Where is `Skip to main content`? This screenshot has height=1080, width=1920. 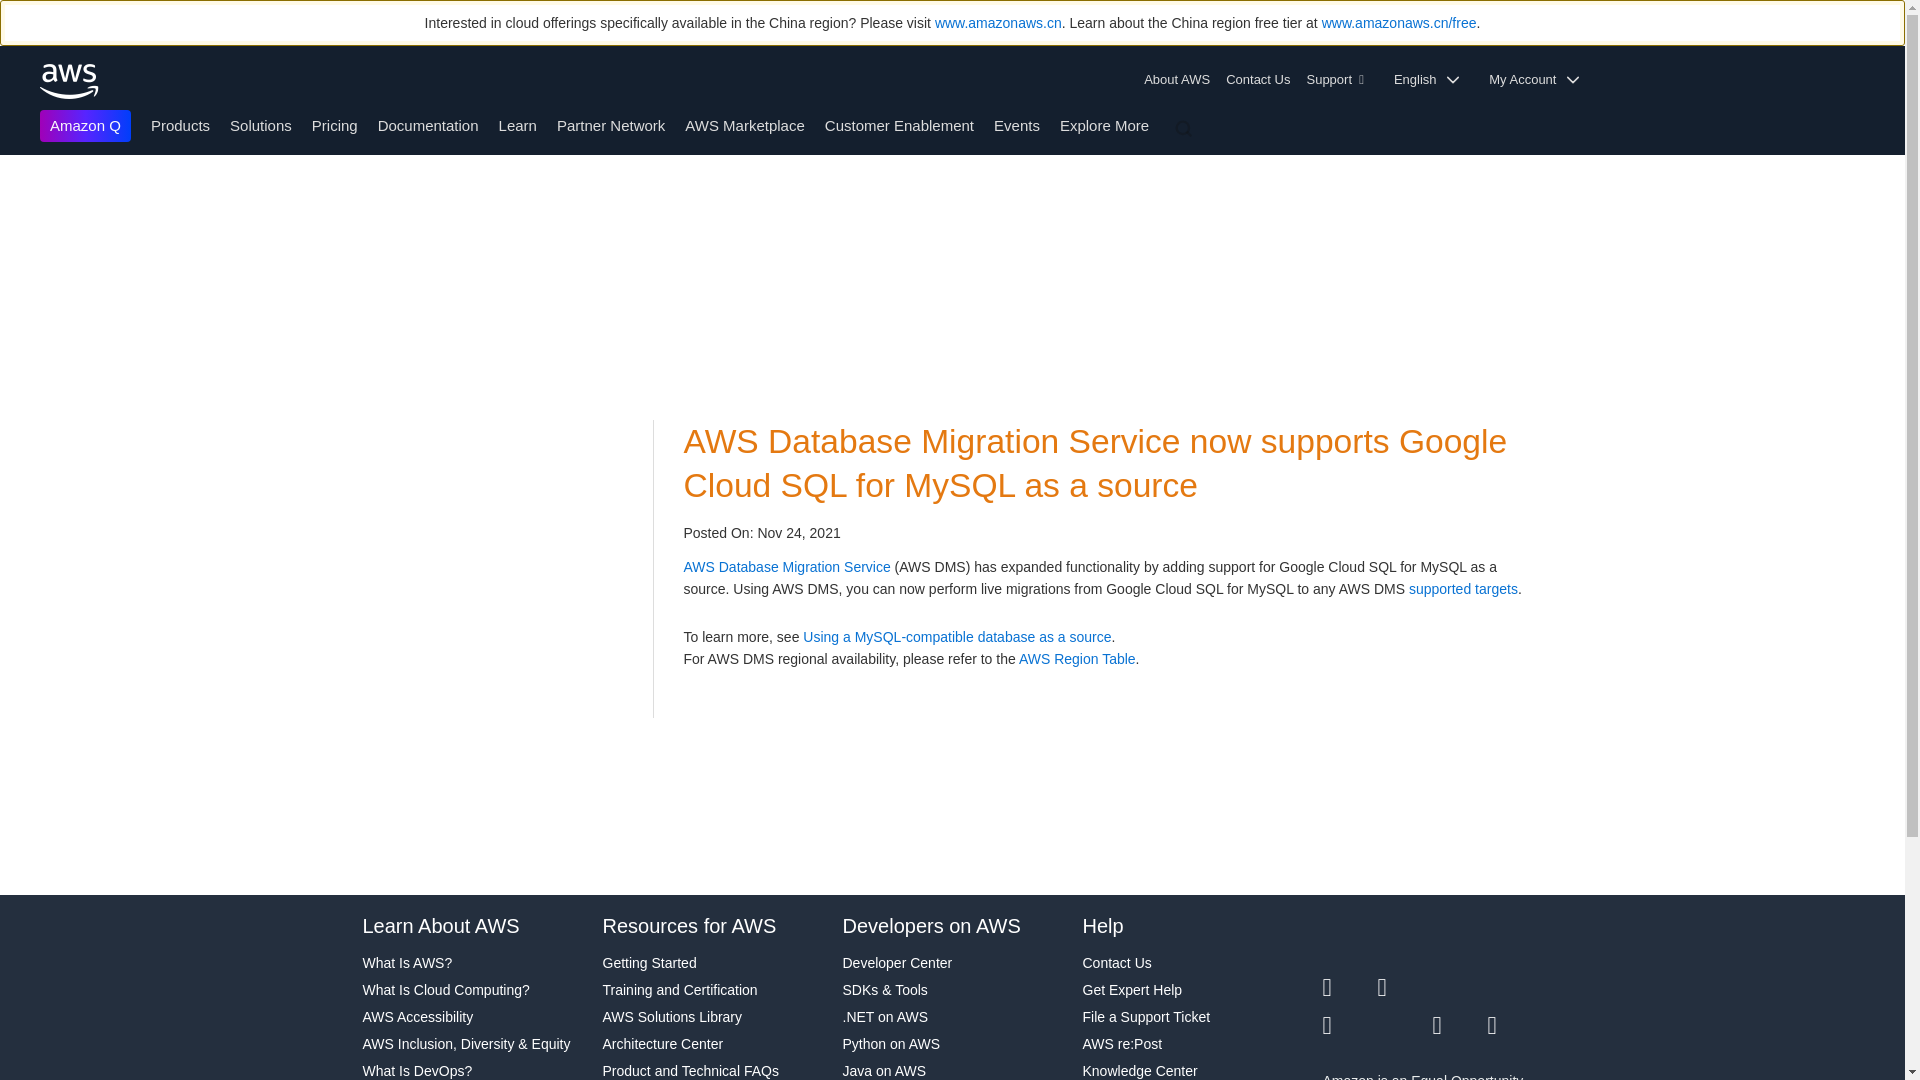 Skip to main content is located at coordinates (10, 194).